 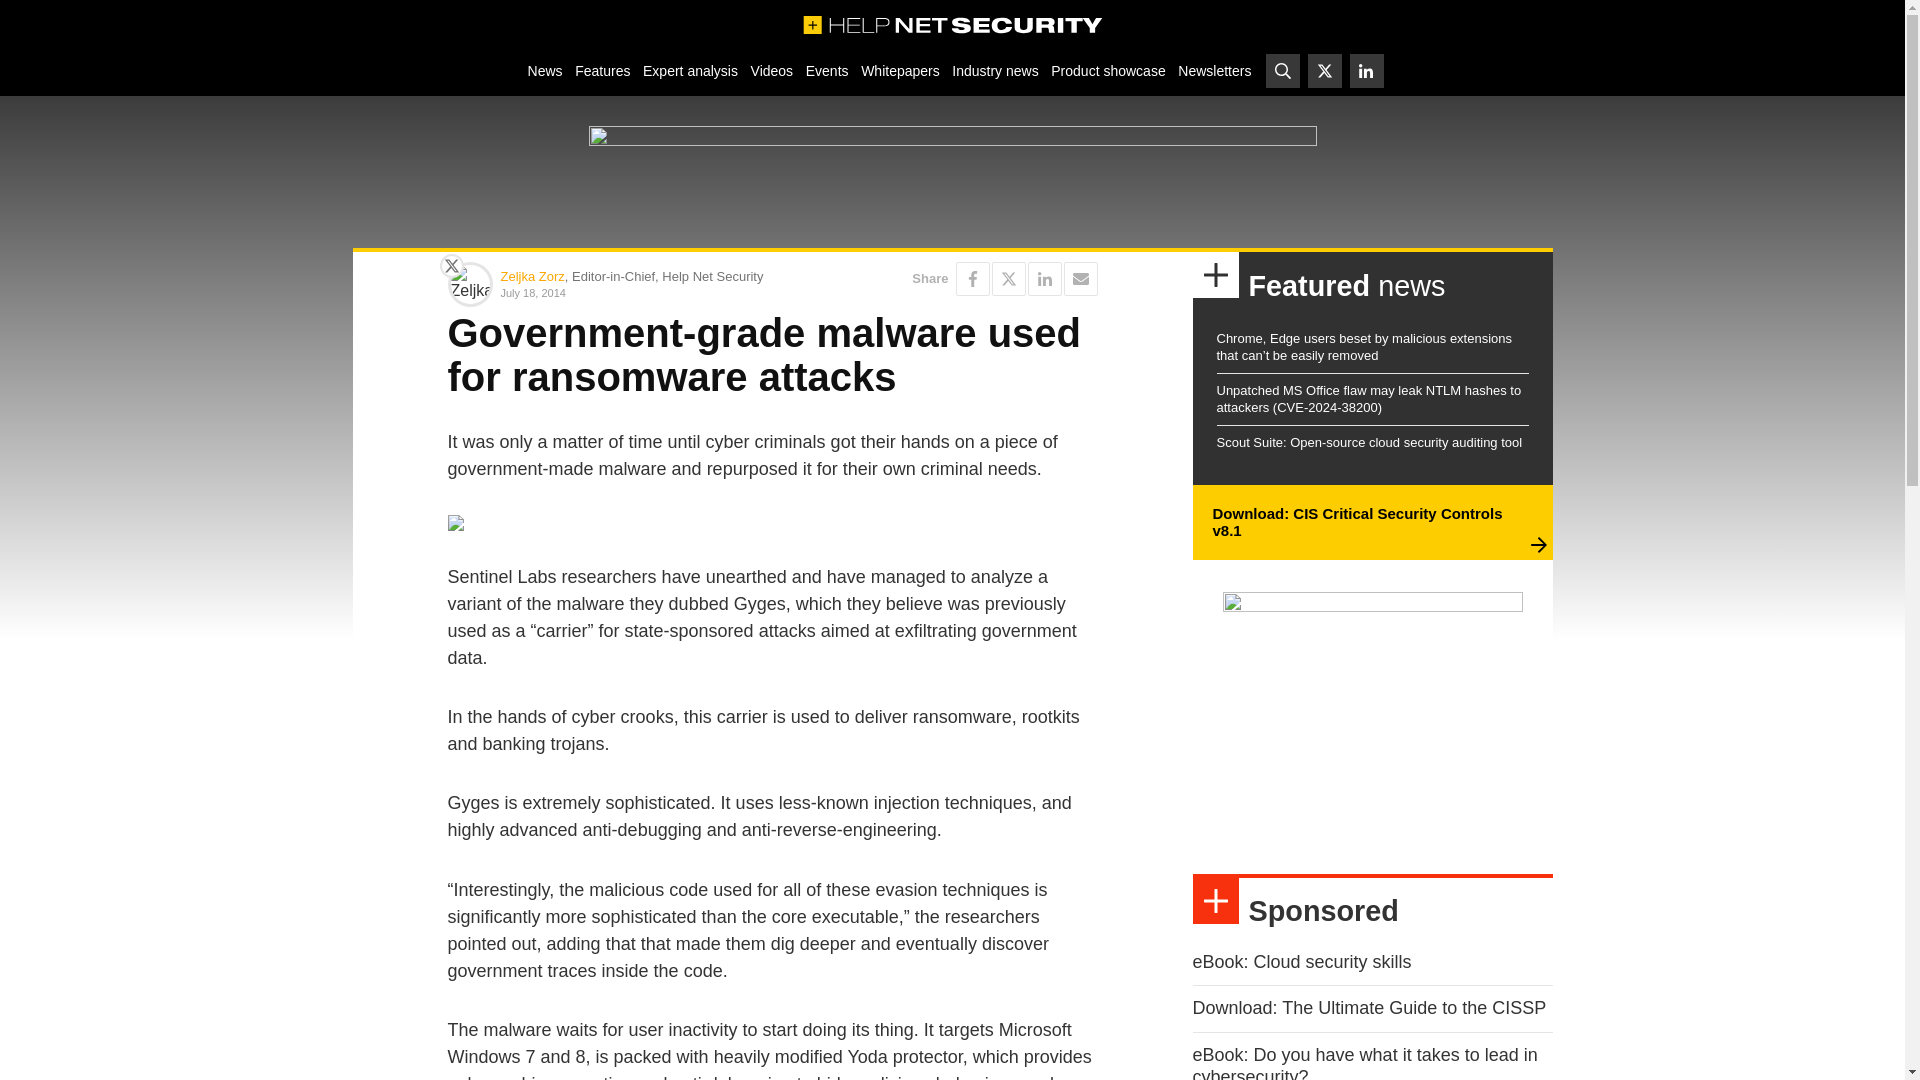 What do you see at coordinates (1302, 962) in the screenshot?
I see `eBook: Cloud security skills` at bounding box center [1302, 962].